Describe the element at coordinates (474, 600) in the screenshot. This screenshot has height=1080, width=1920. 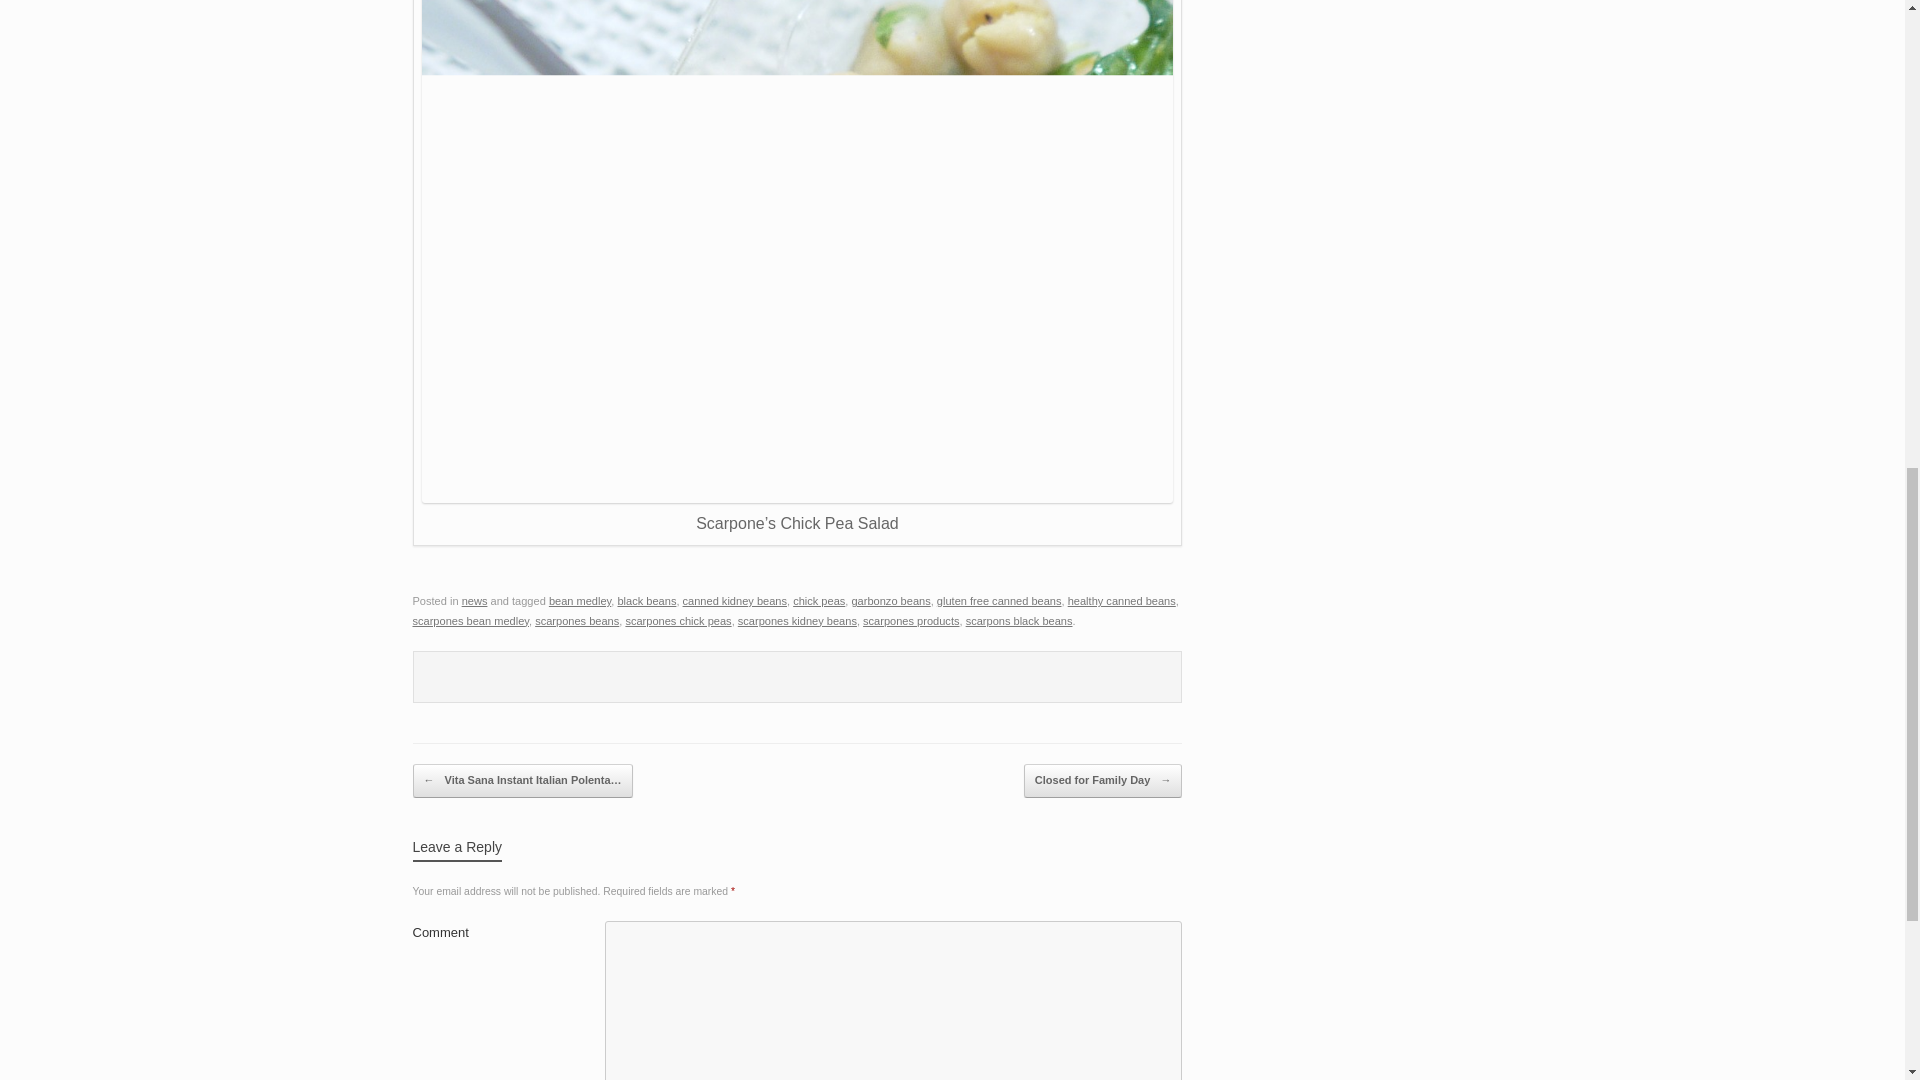
I see `news` at that location.